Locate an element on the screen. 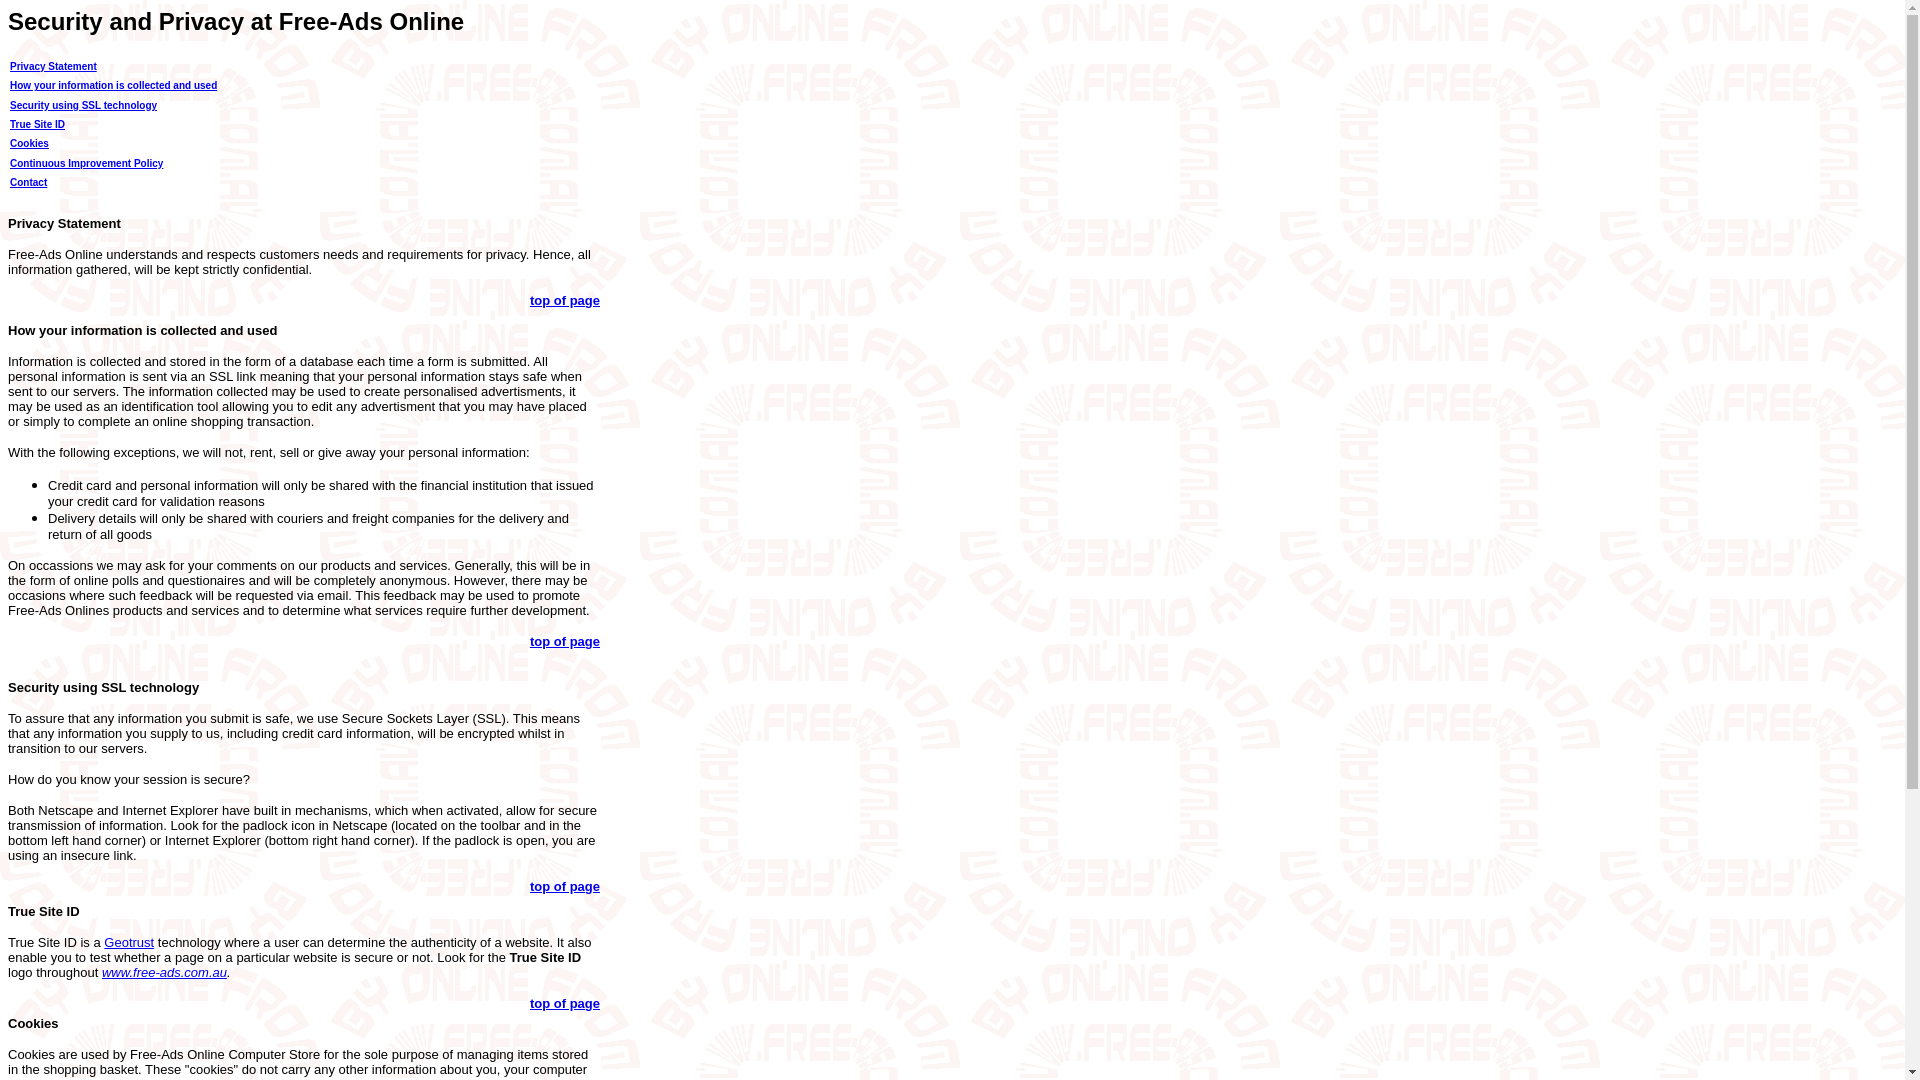  Privacy Statement is located at coordinates (53, 66).